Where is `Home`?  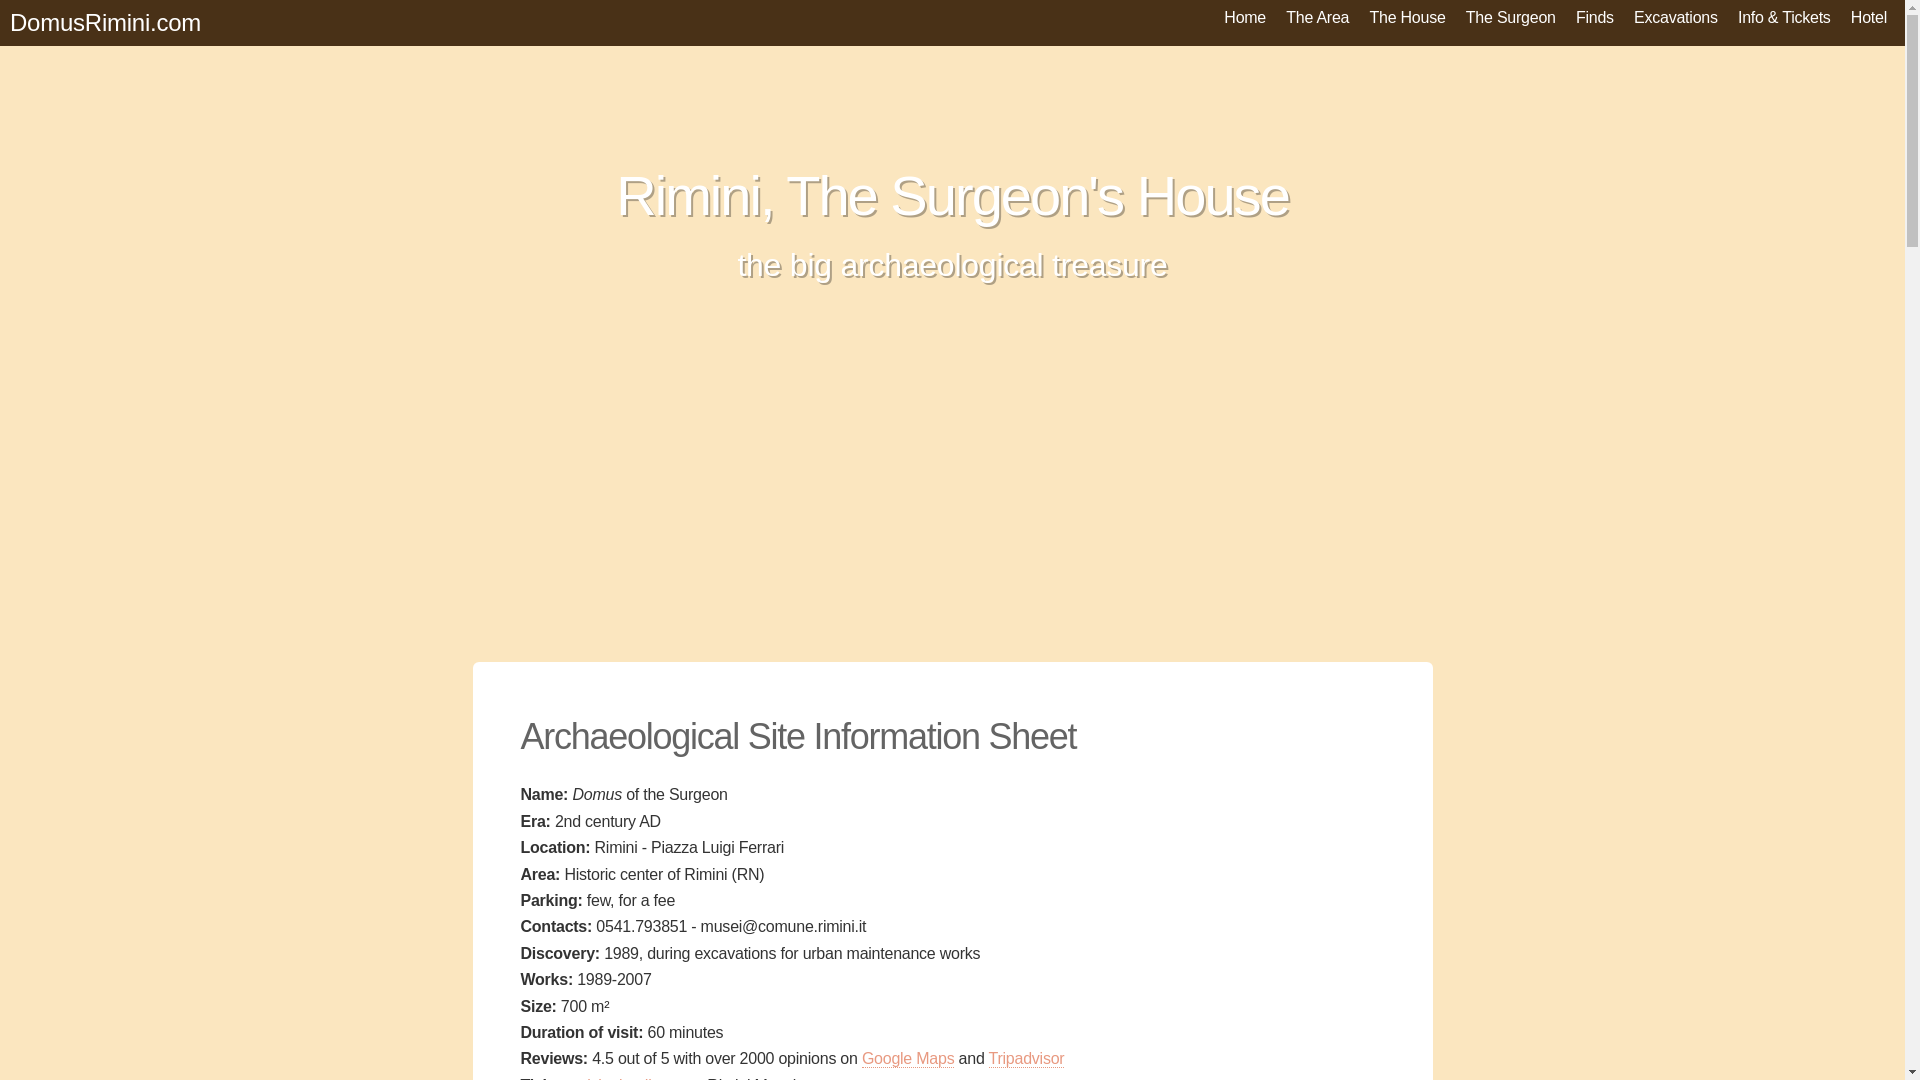 Home is located at coordinates (1244, 17).